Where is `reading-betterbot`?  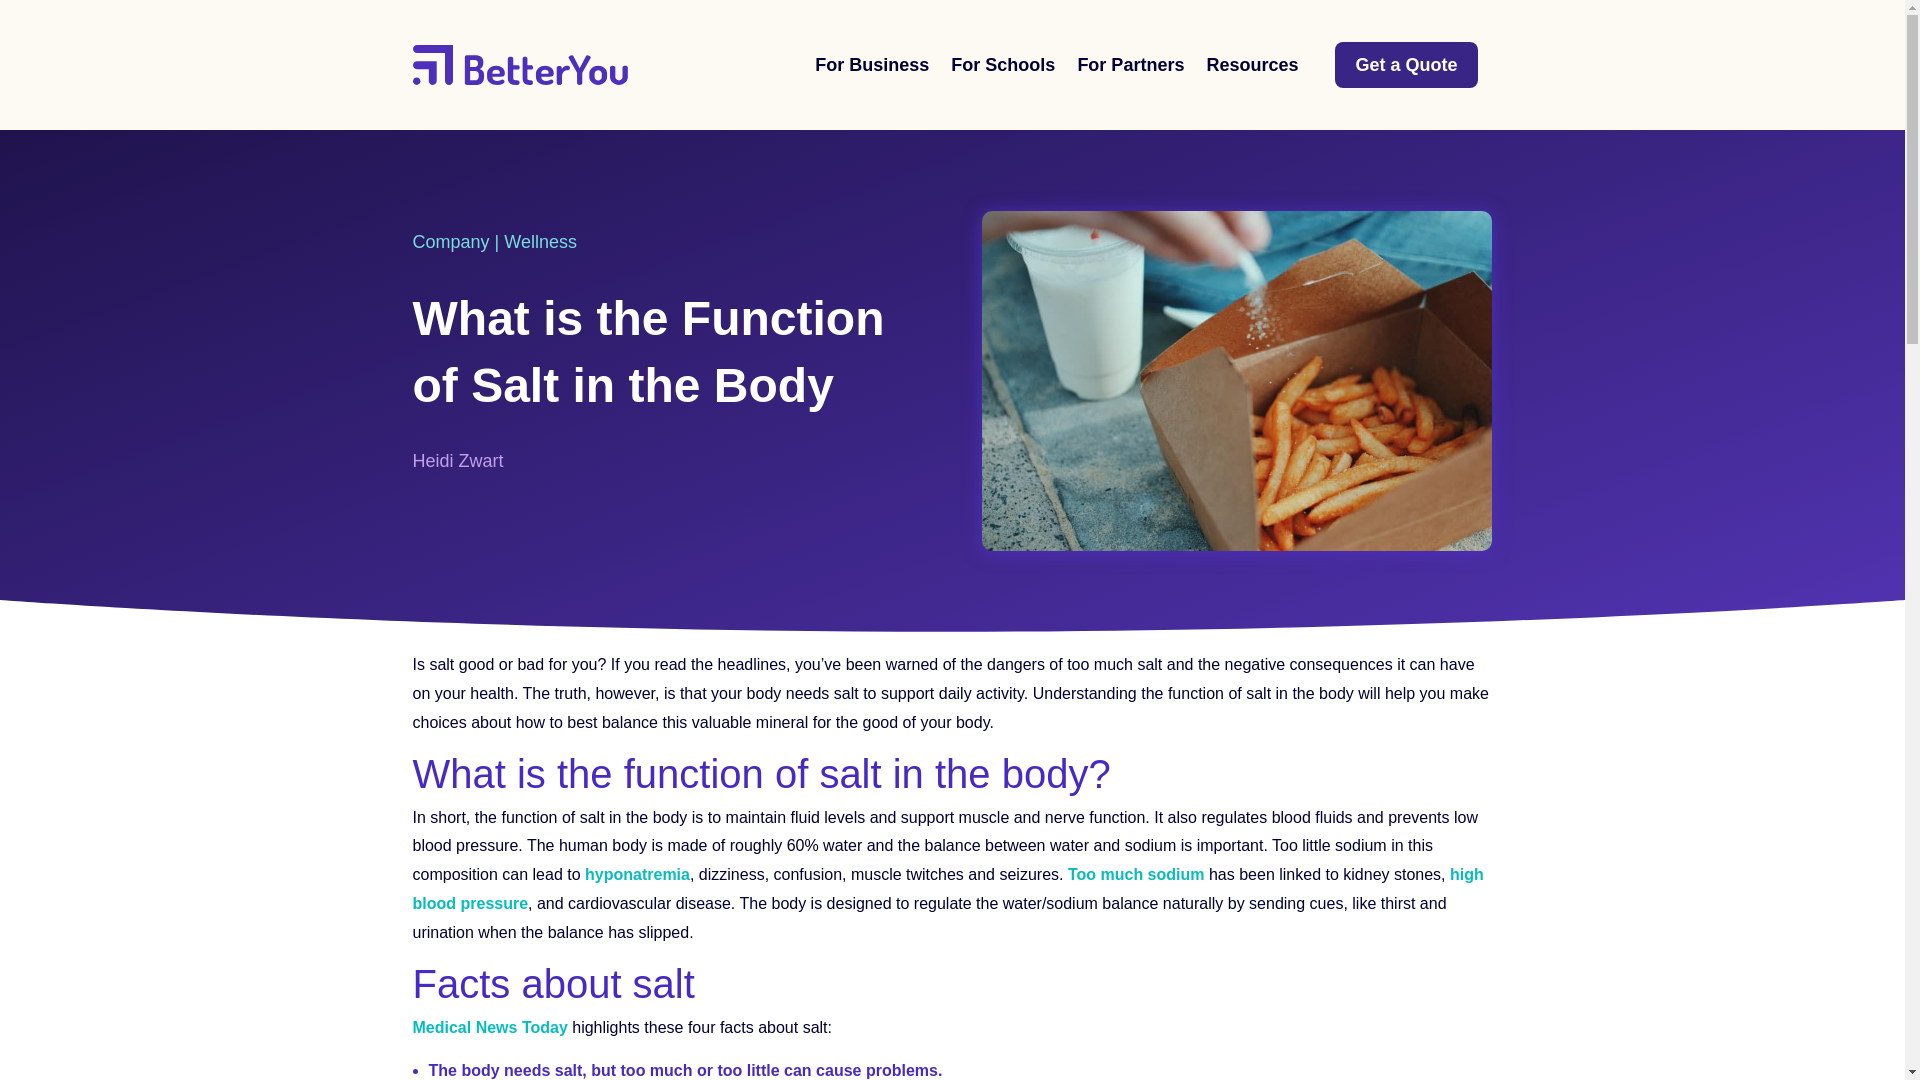
reading-betterbot is located at coordinates (1236, 380).